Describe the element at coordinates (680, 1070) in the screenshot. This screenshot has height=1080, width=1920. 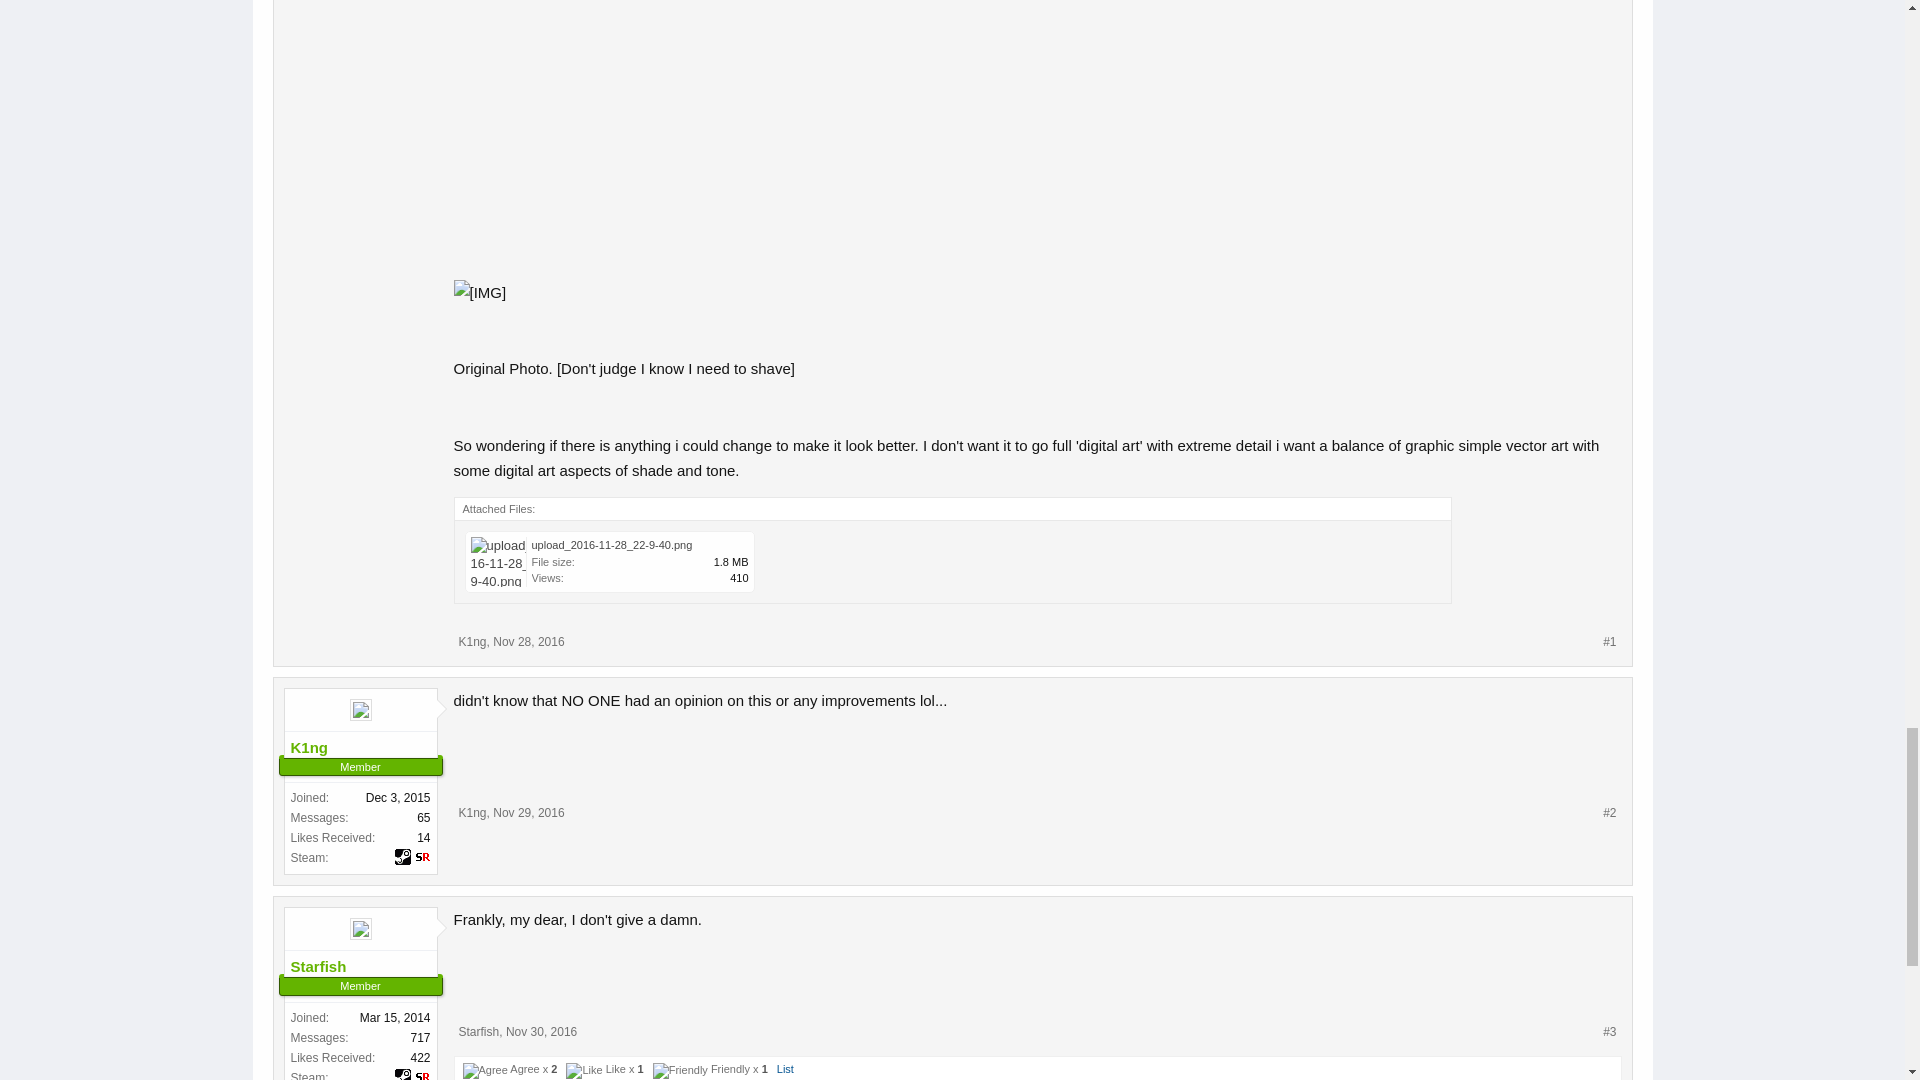
I see `Friendly` at that location.